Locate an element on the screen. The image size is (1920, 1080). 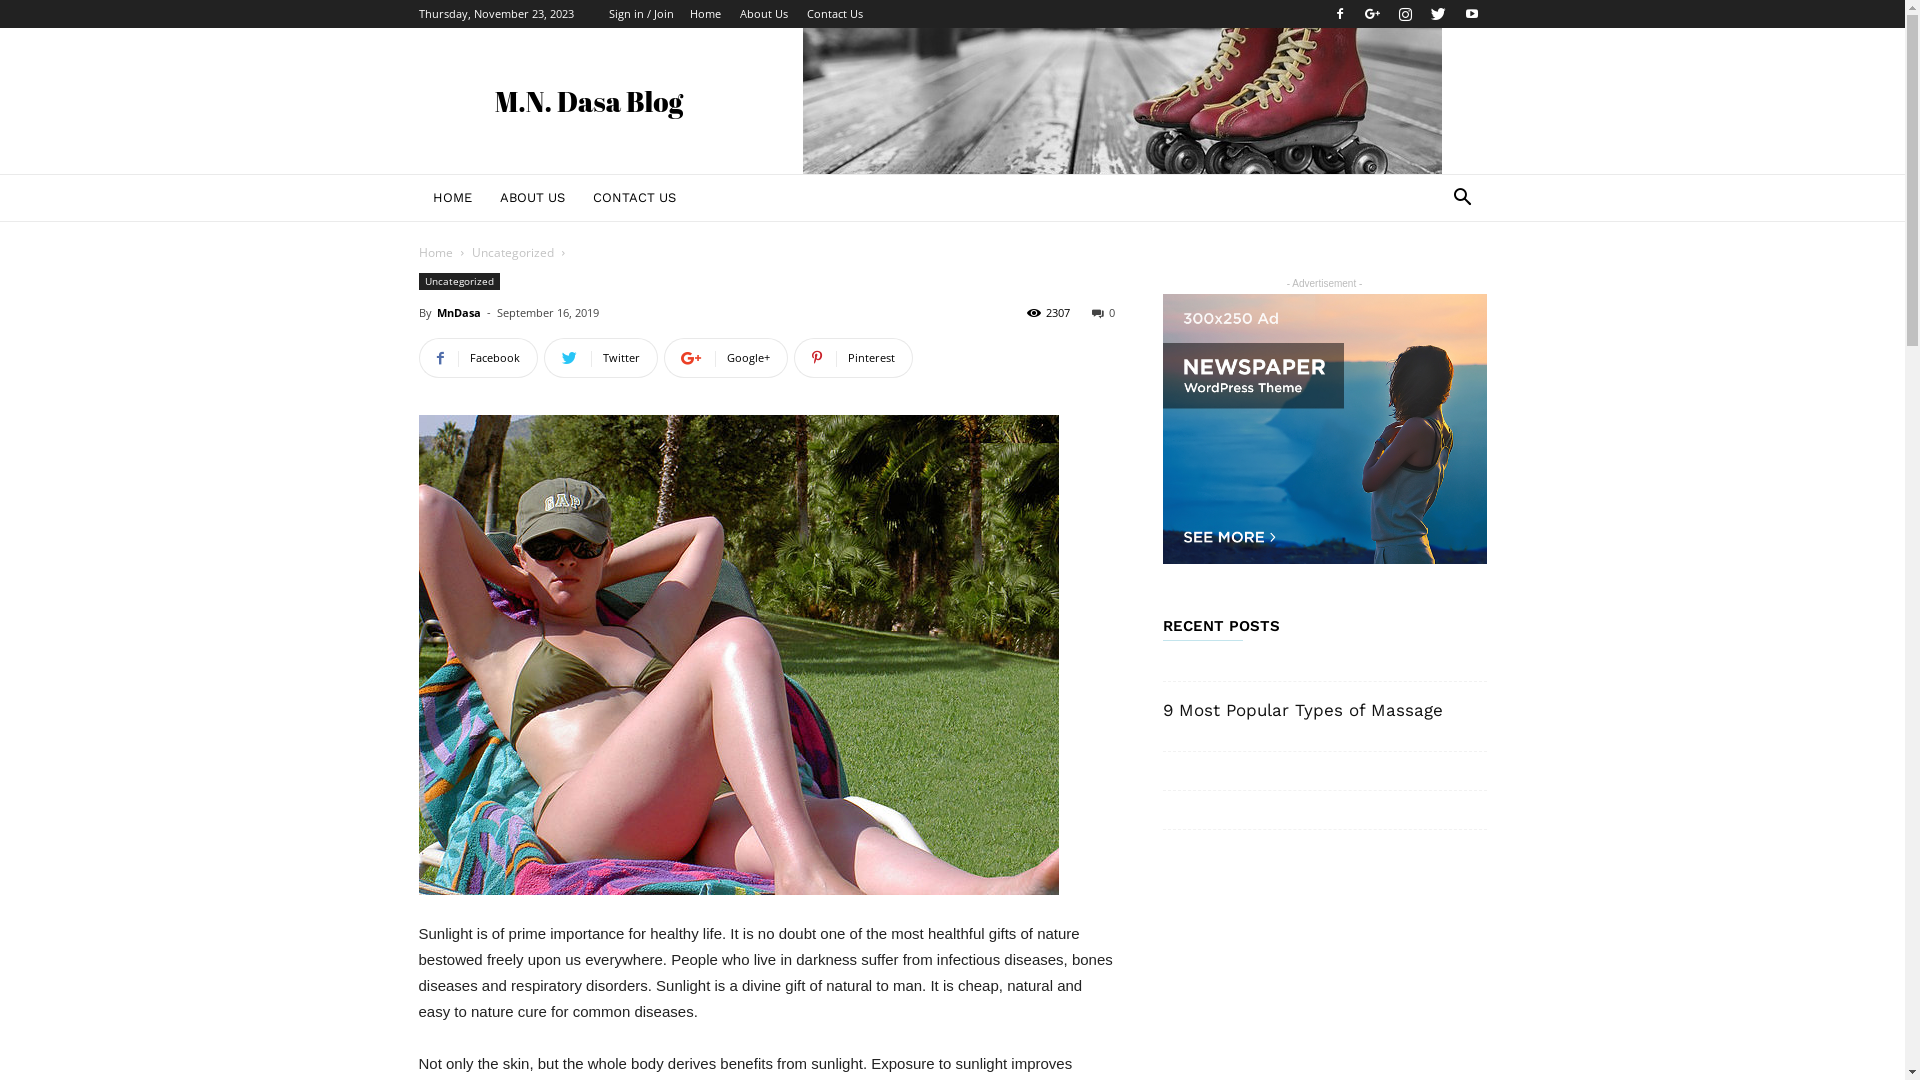
Twitter is located at coordinates (1439, 14).